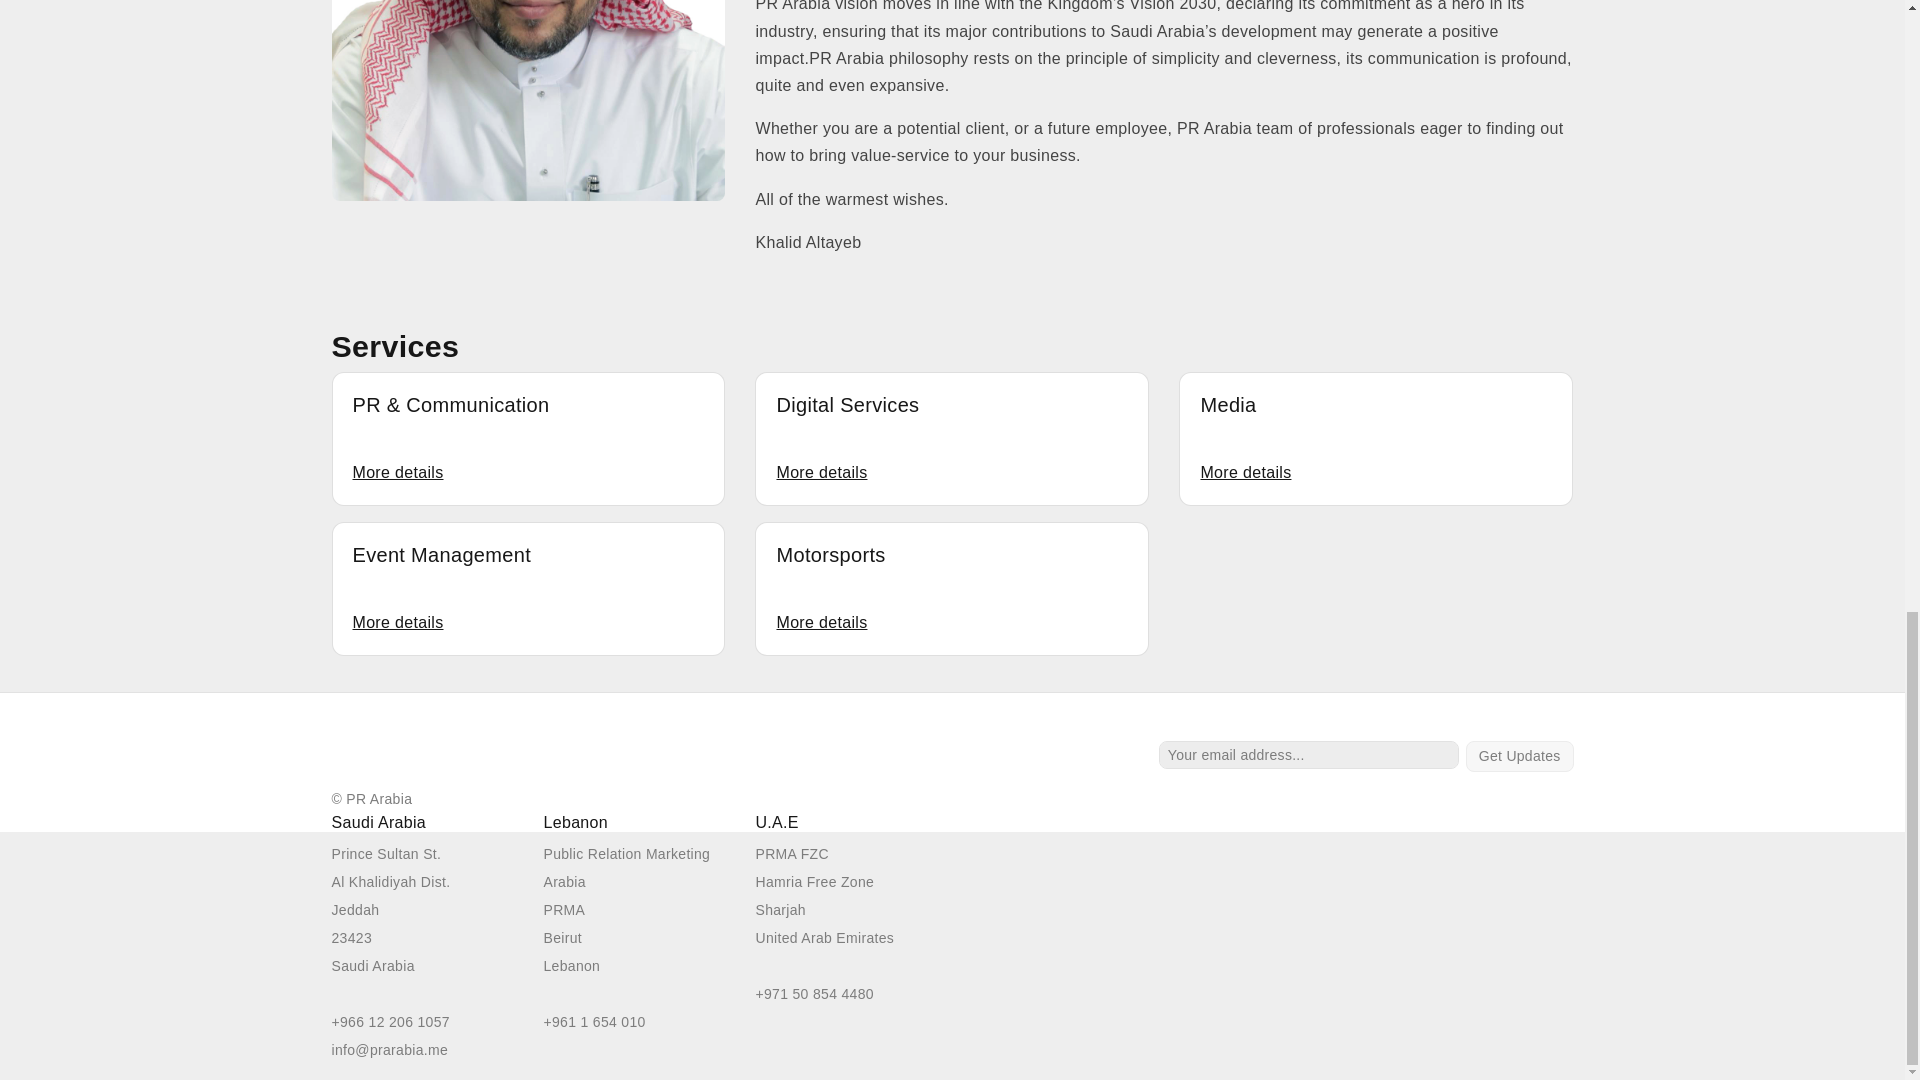 This screenshot has height=1080, width=1920. What do you see at coordinates (821, 472) in the screenshot?
I see `More details` at bounding box center [821, 472].